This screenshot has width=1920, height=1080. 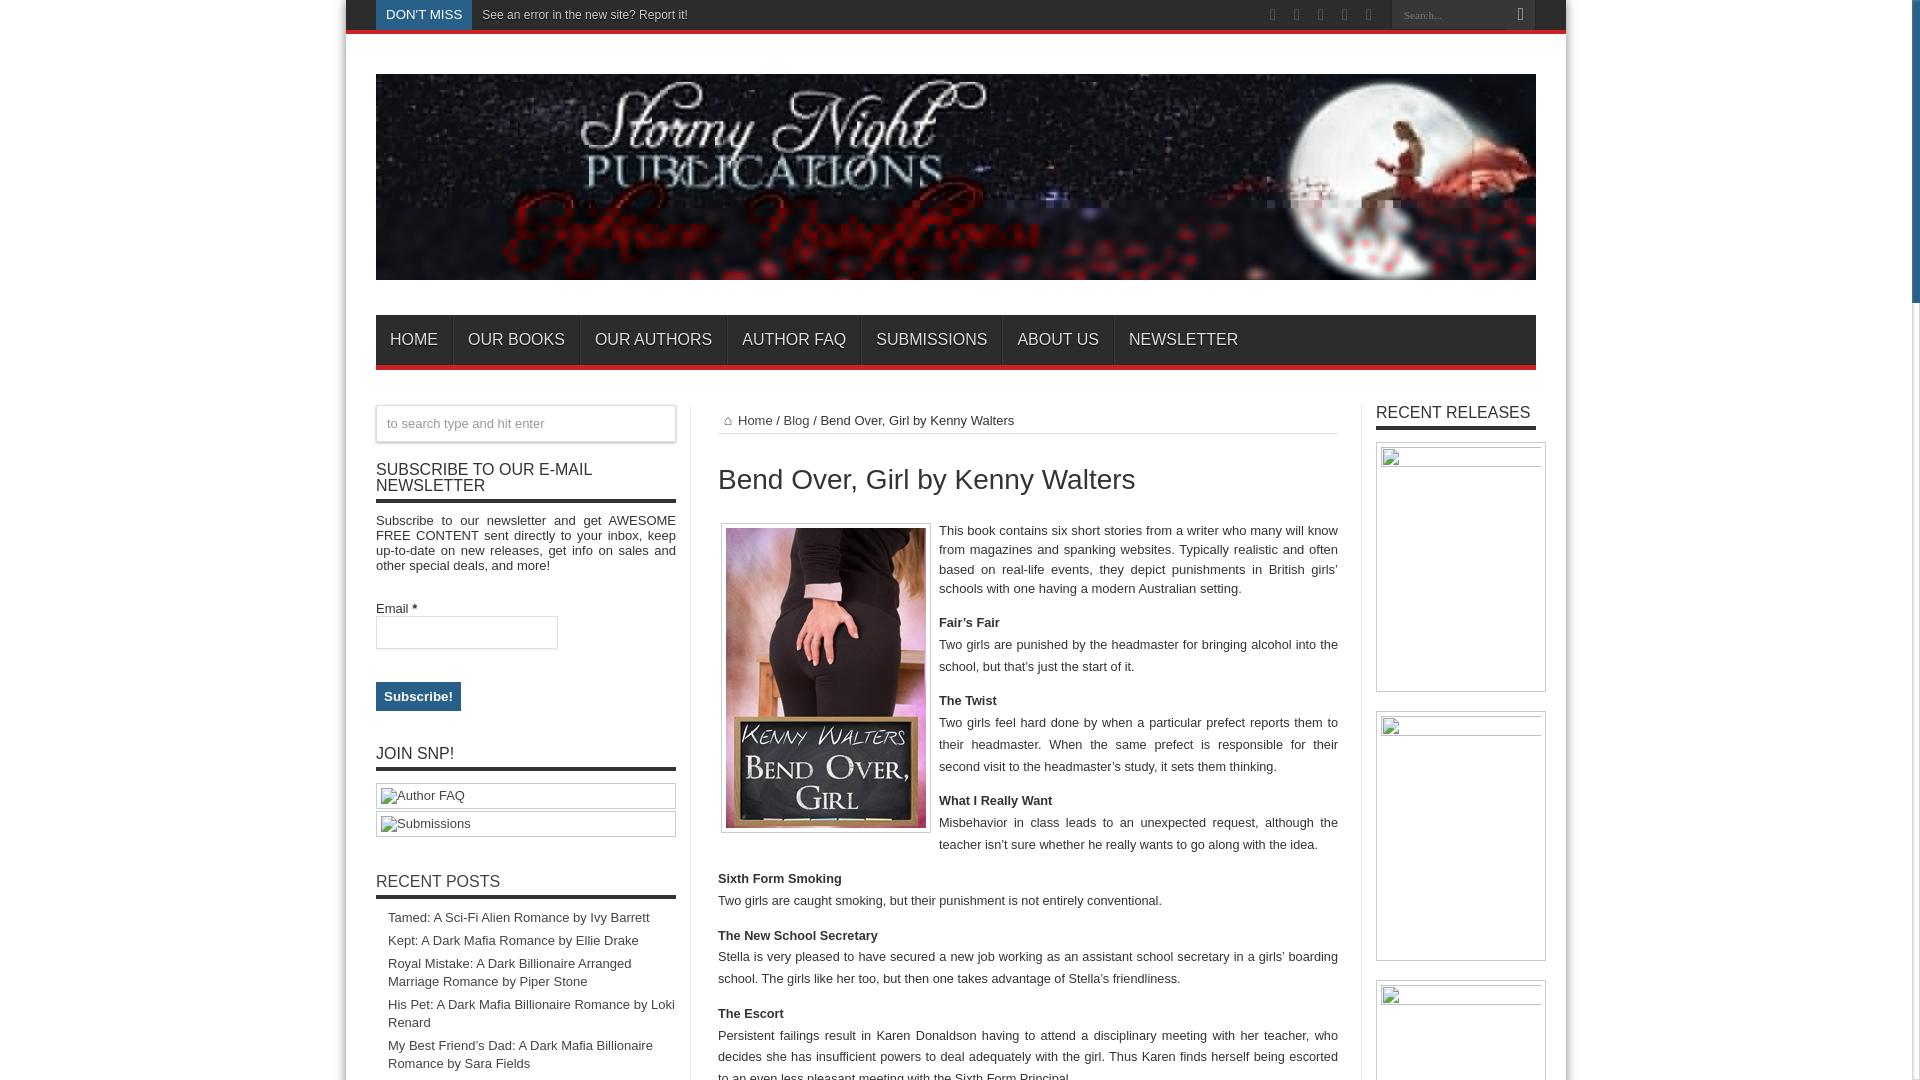 What do you see at coordinates (956, 264) in the screenshot?
I see `Stormy Night Publications` at bounding box center [956, 264].